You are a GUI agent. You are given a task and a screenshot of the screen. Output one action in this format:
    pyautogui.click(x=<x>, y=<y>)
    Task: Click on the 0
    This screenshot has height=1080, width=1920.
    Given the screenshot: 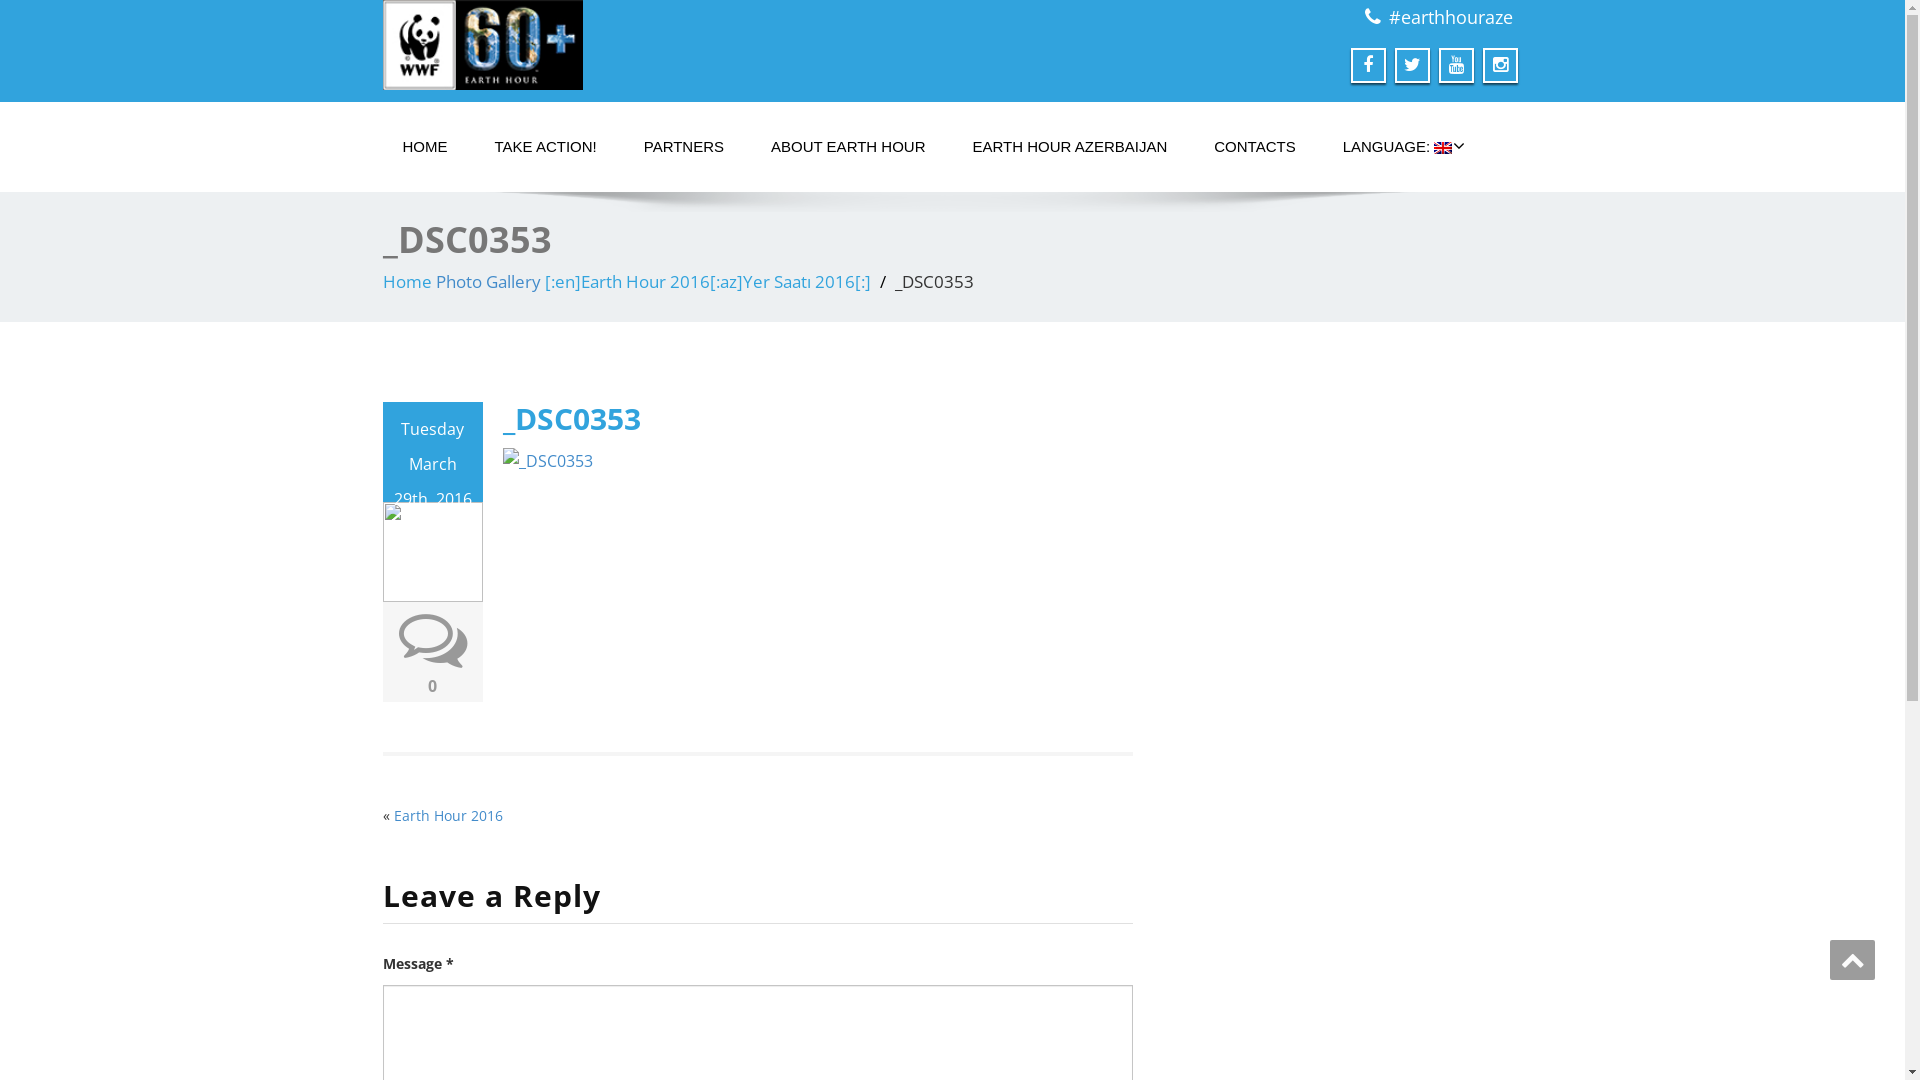 What is the action you would take?
    pyautogui.click(x=432, y=686)
    